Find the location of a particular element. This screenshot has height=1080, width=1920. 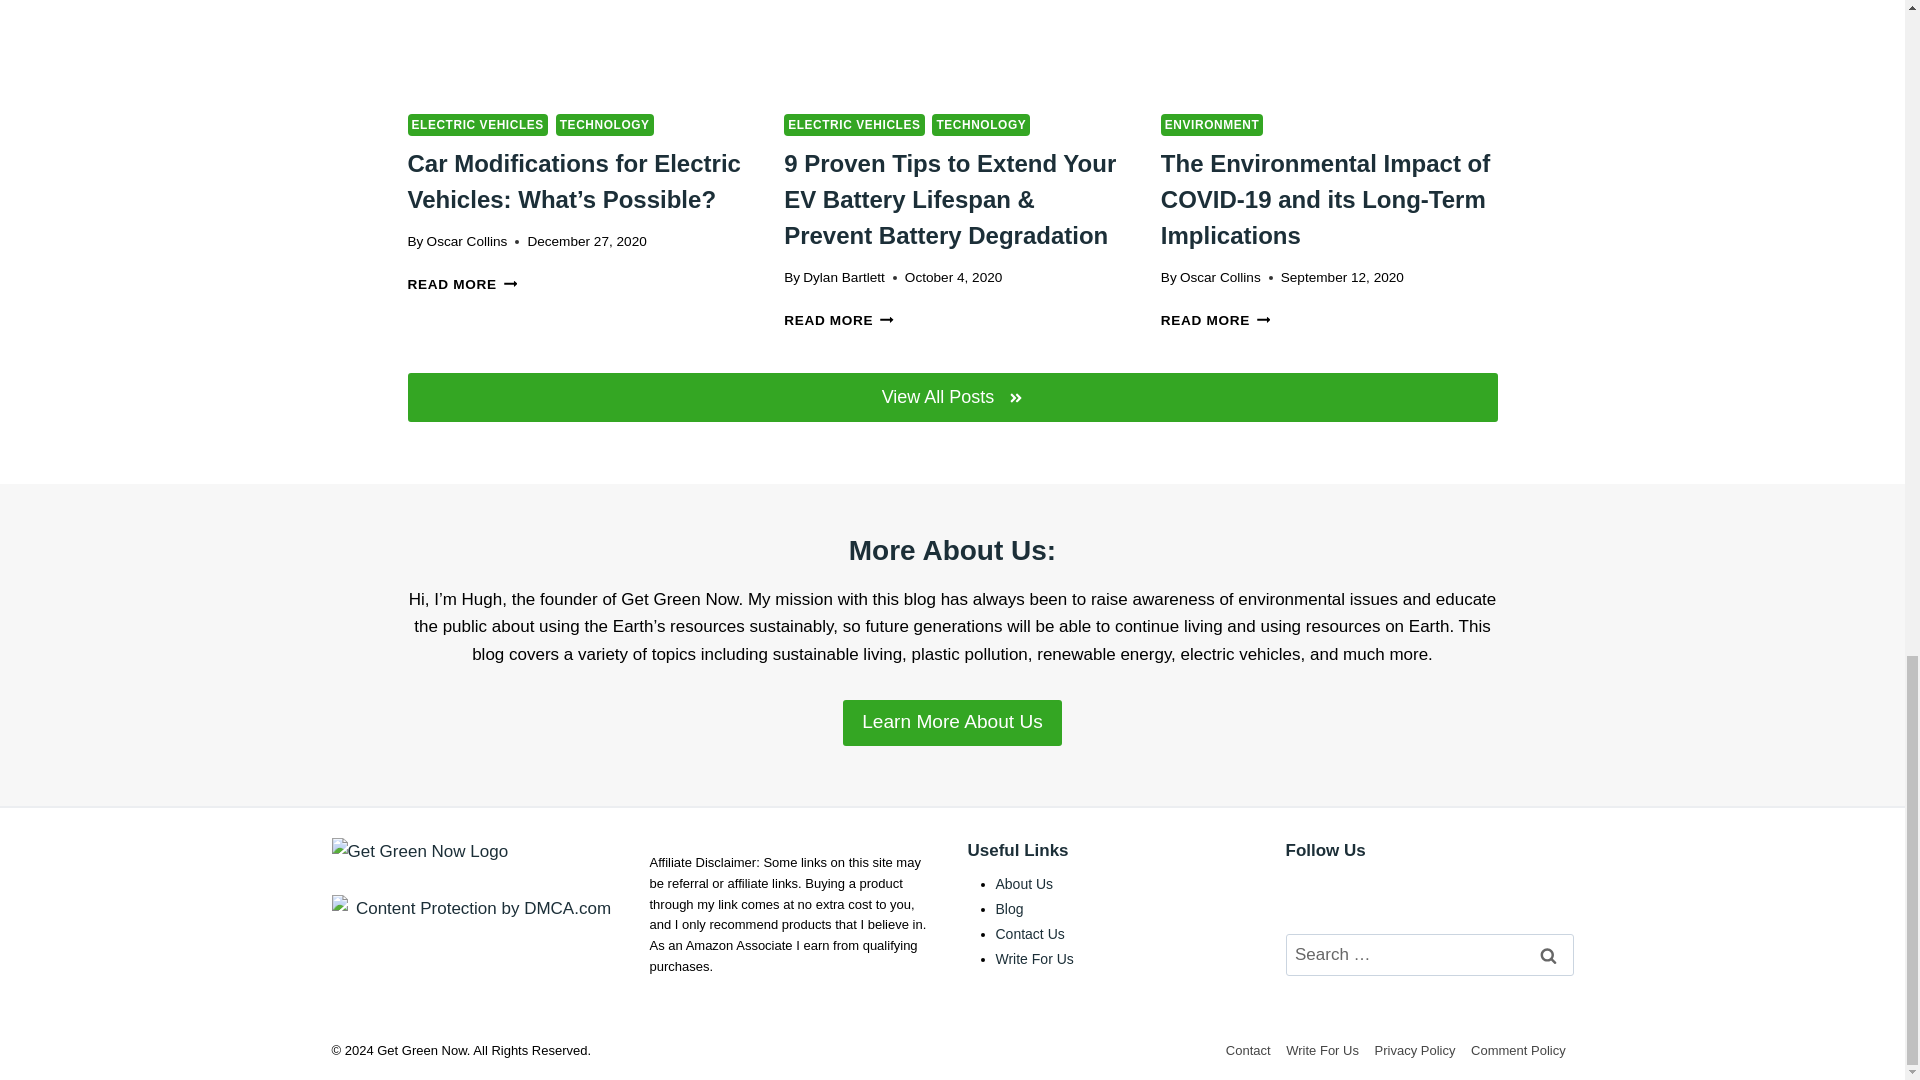

READ MORE is located at coordinates (462, 284).